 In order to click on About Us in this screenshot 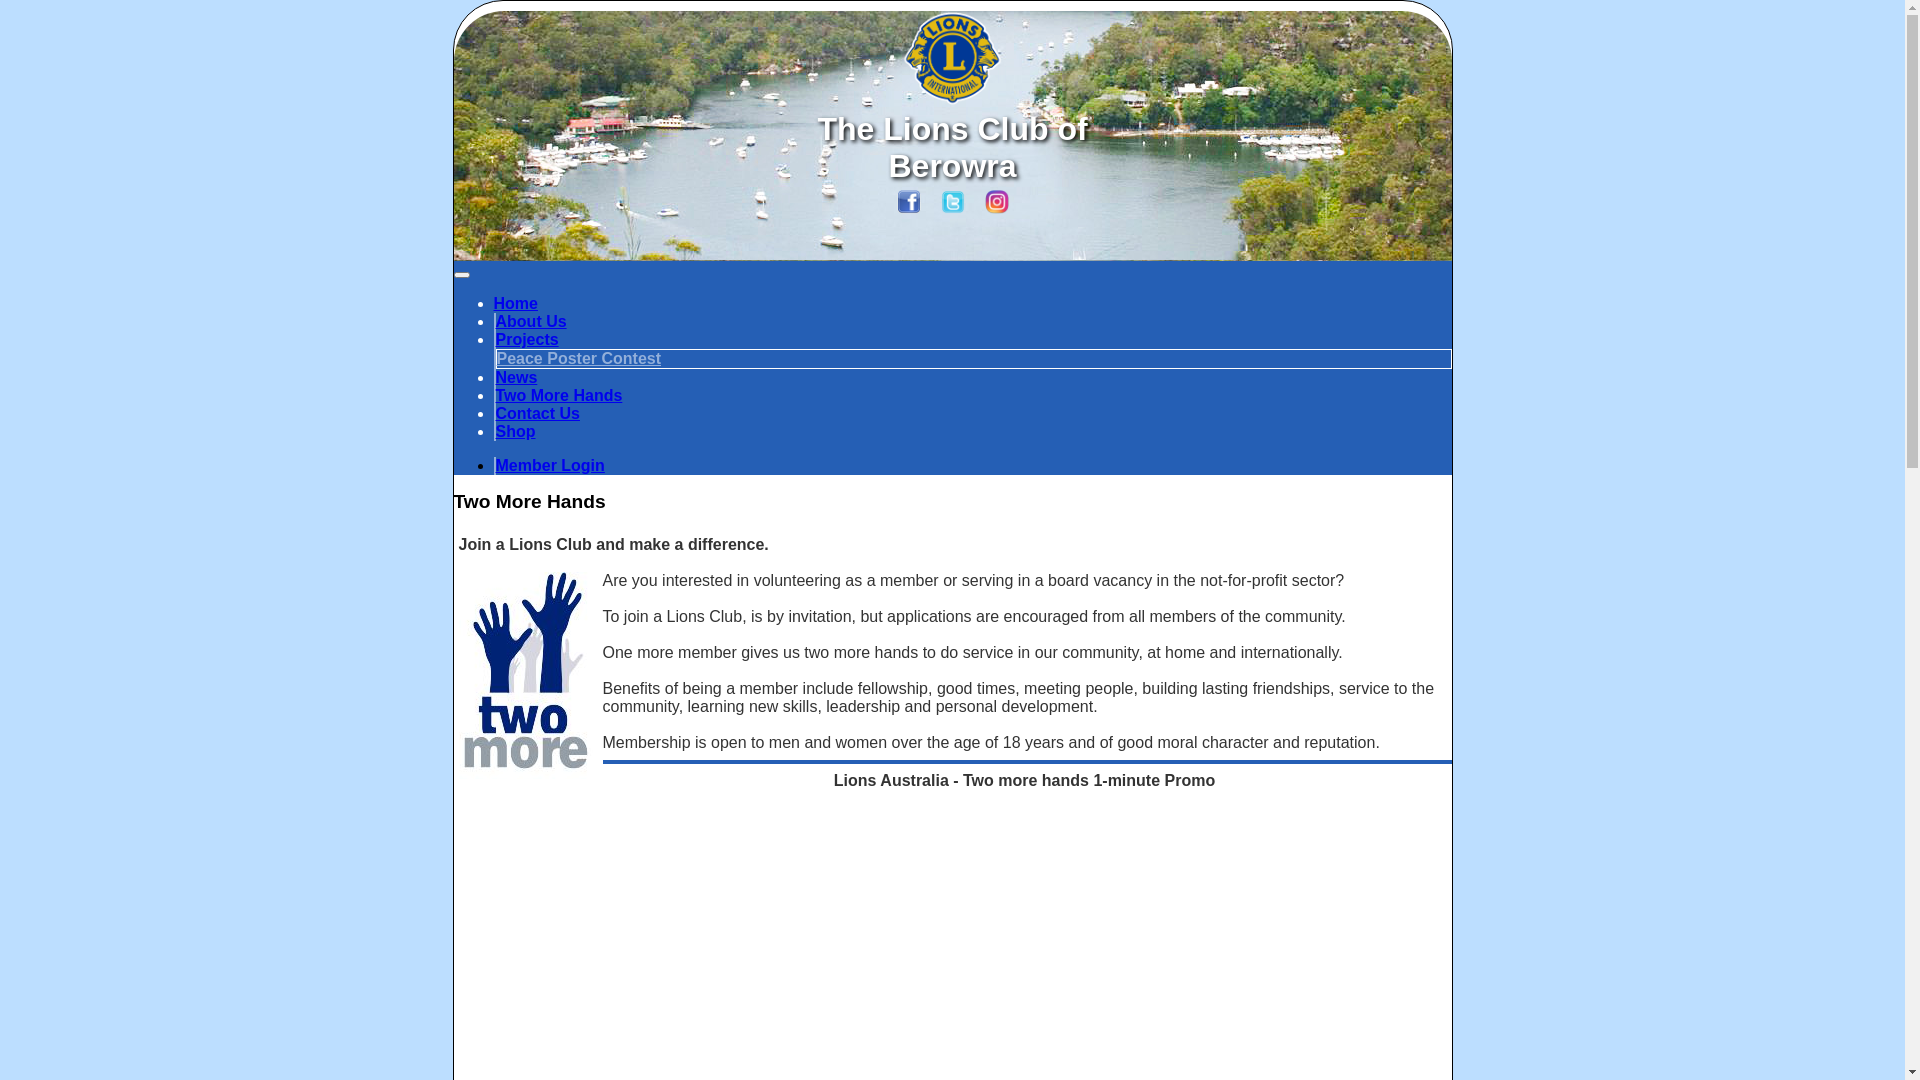, I will do `click(532, 322)`.